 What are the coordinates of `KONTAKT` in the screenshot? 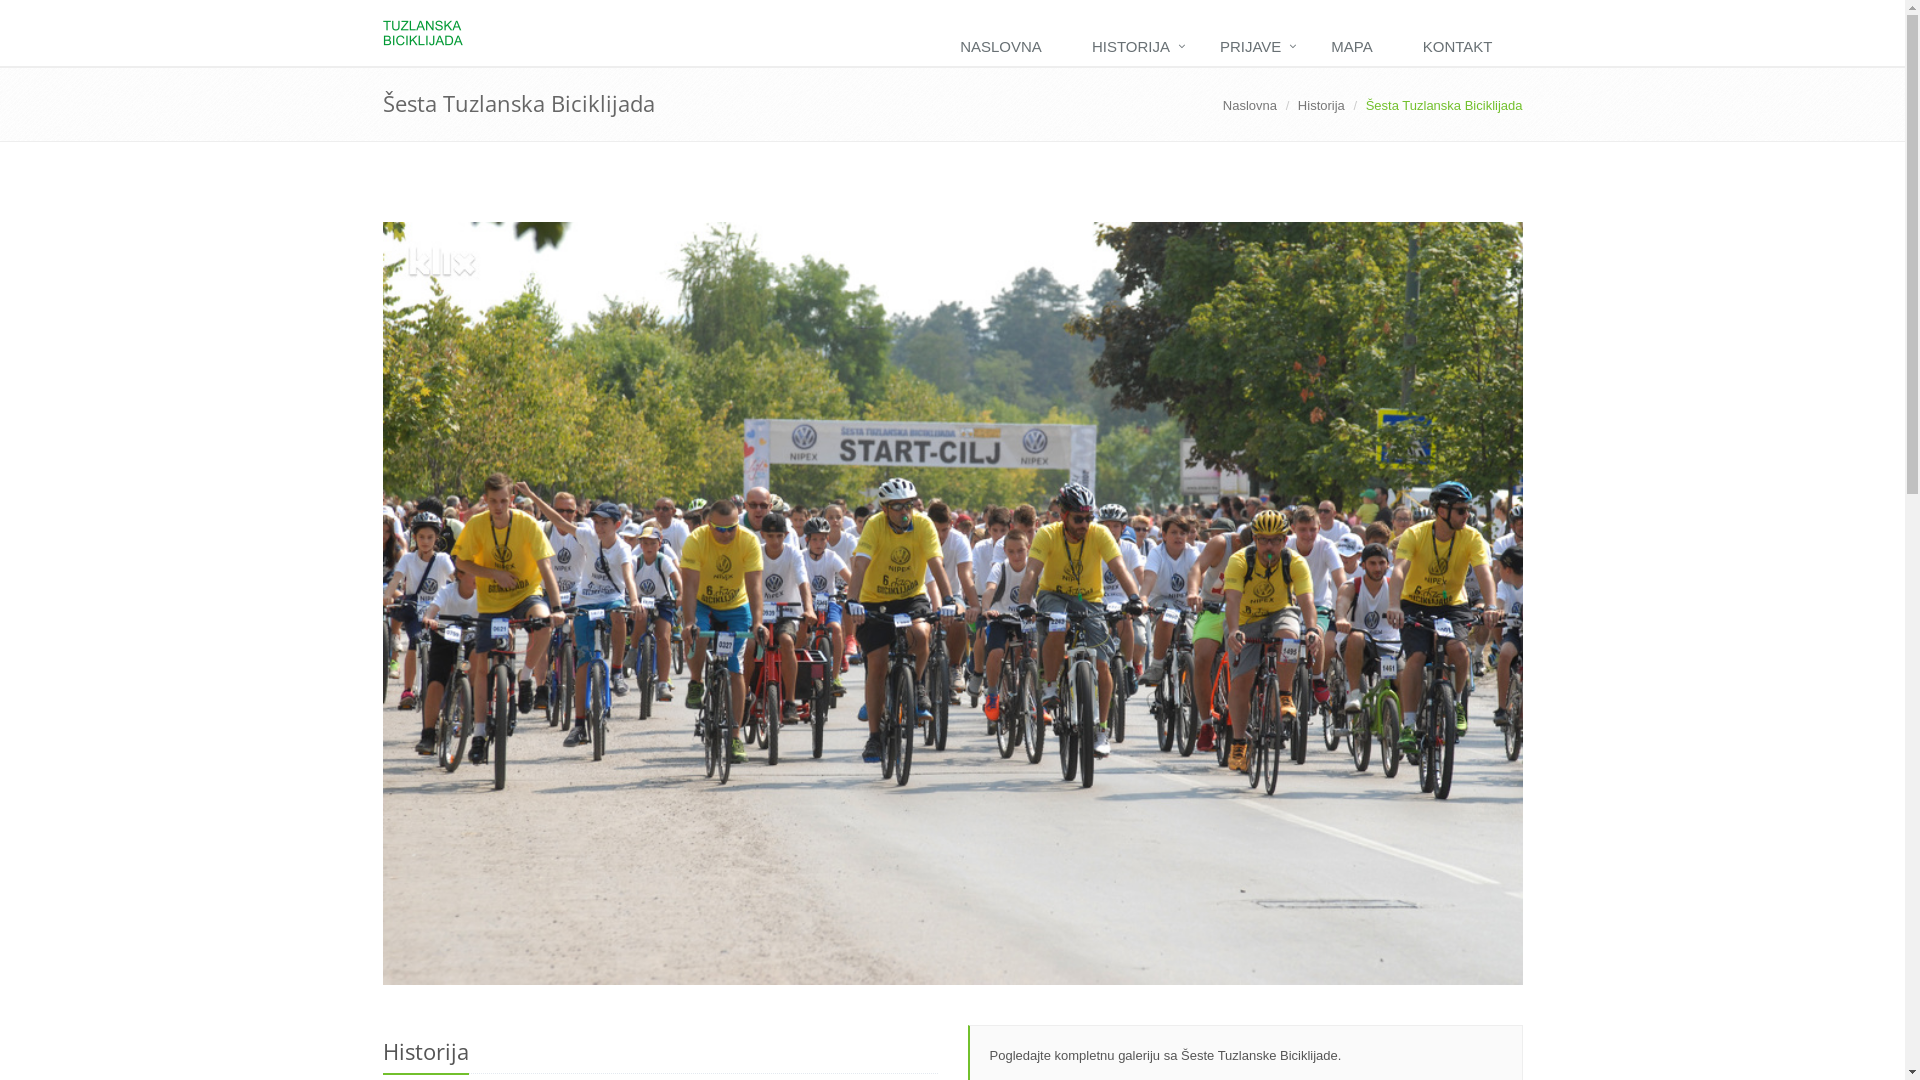 It's located at (1463, 48).